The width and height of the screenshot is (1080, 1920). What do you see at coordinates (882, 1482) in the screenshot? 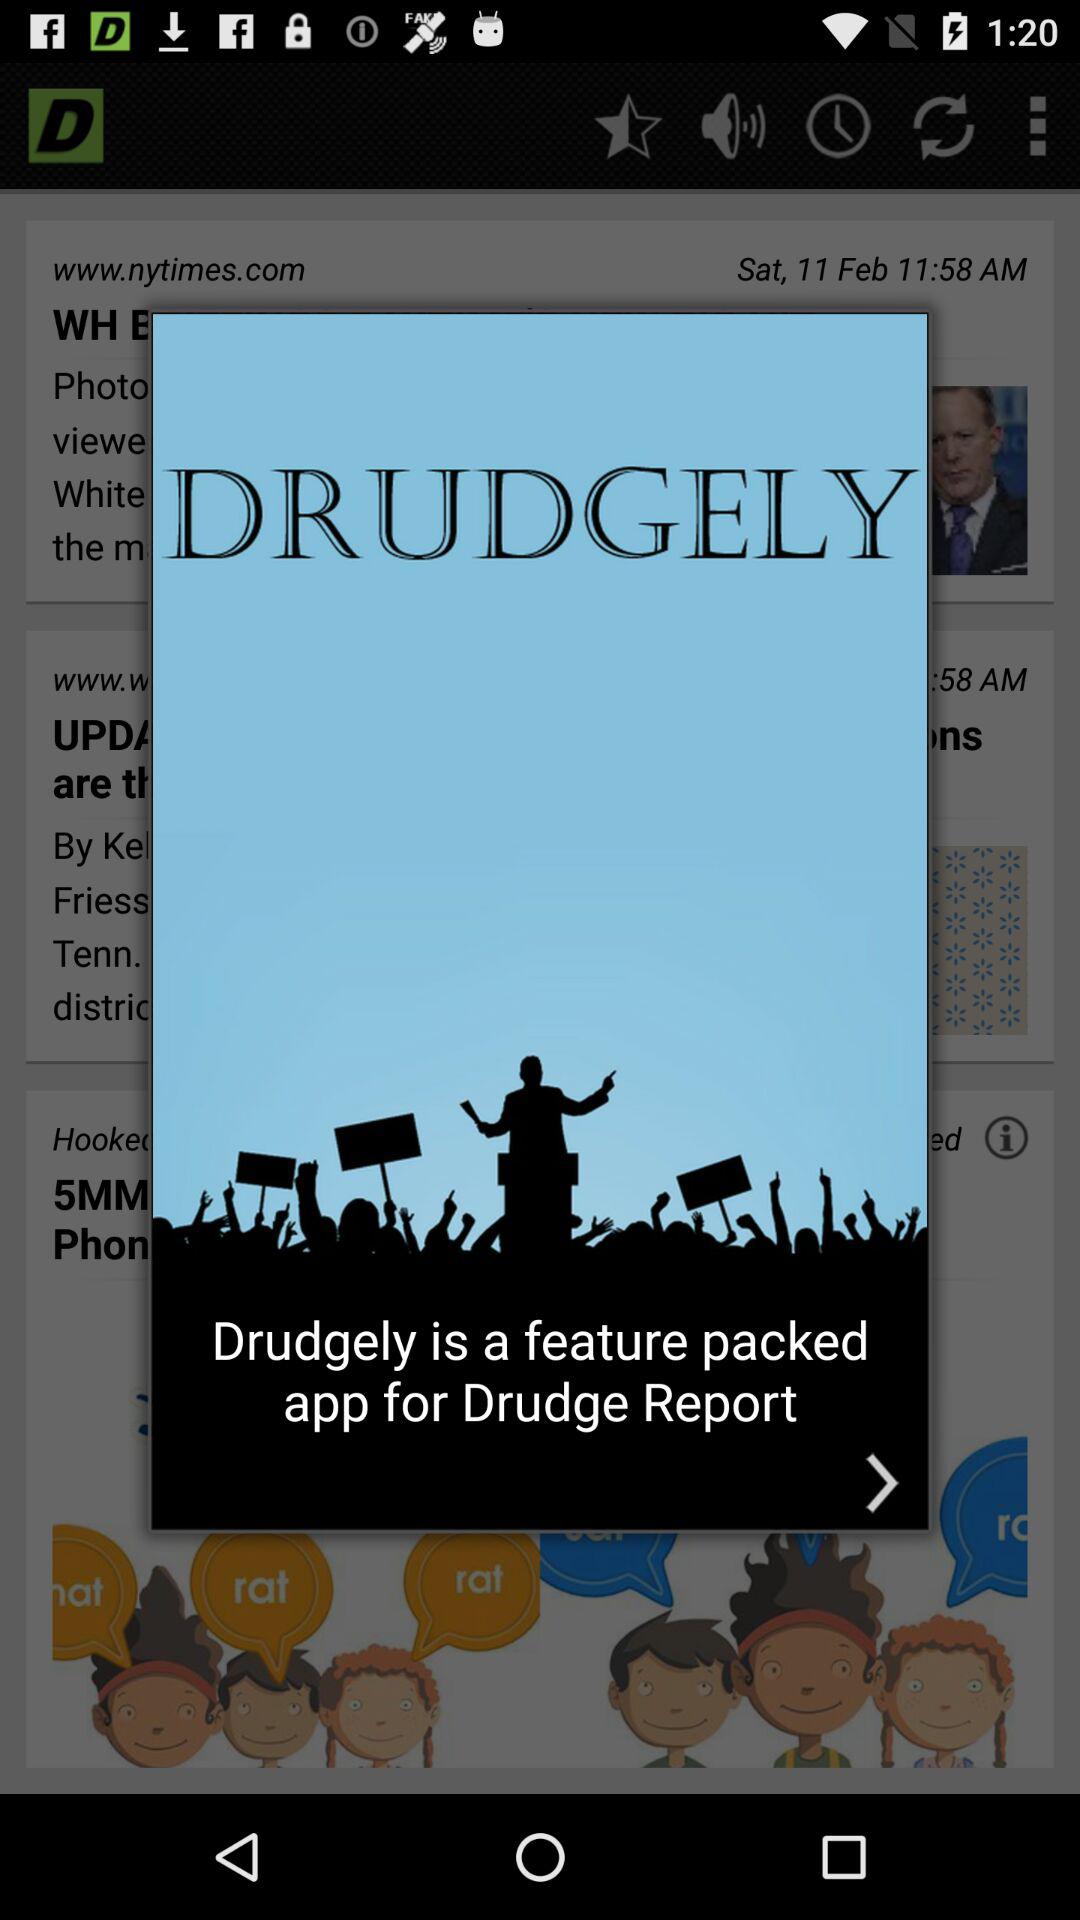
I see `launch the icon at the bottom right corner` at bounding box center [882, 1482].